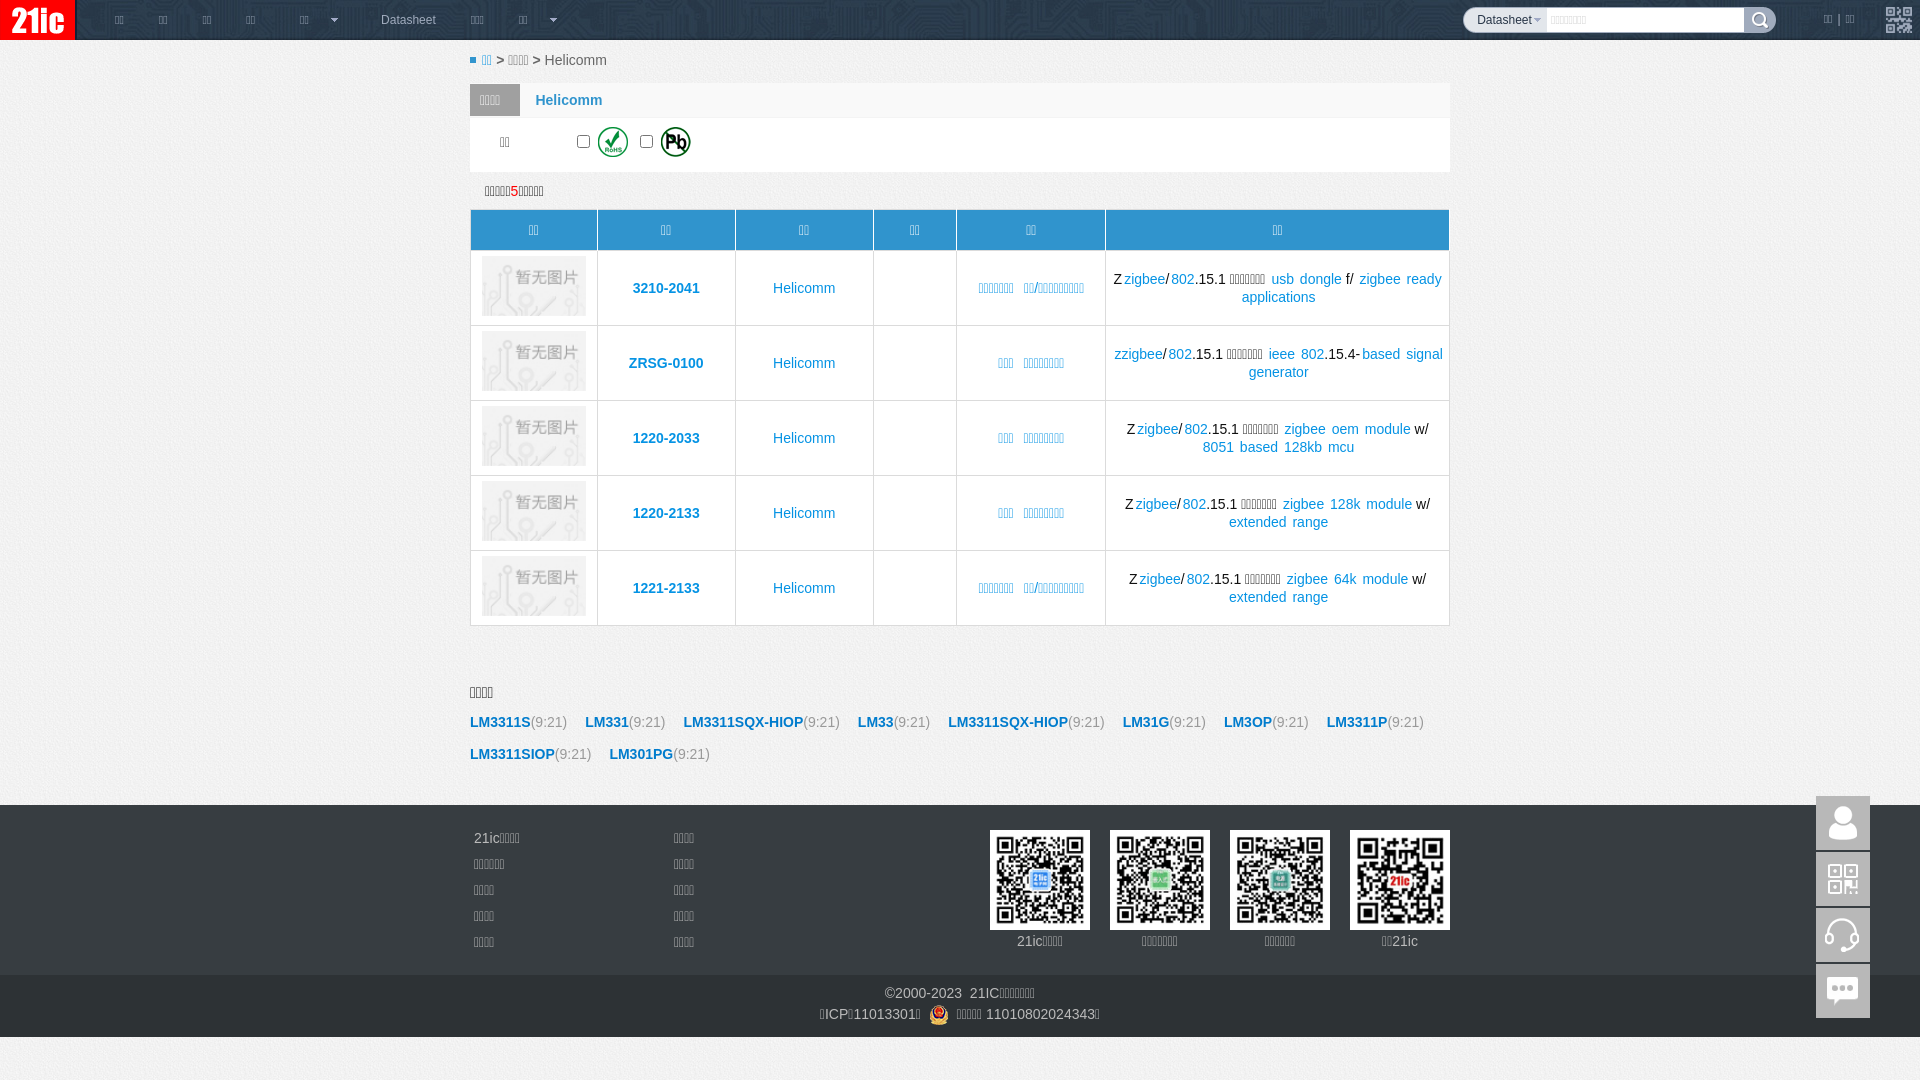 The image size is (1920, 1080). Describe the element at coordinates (666, 513) in the screenshot. I see `1220-2133` at that location.